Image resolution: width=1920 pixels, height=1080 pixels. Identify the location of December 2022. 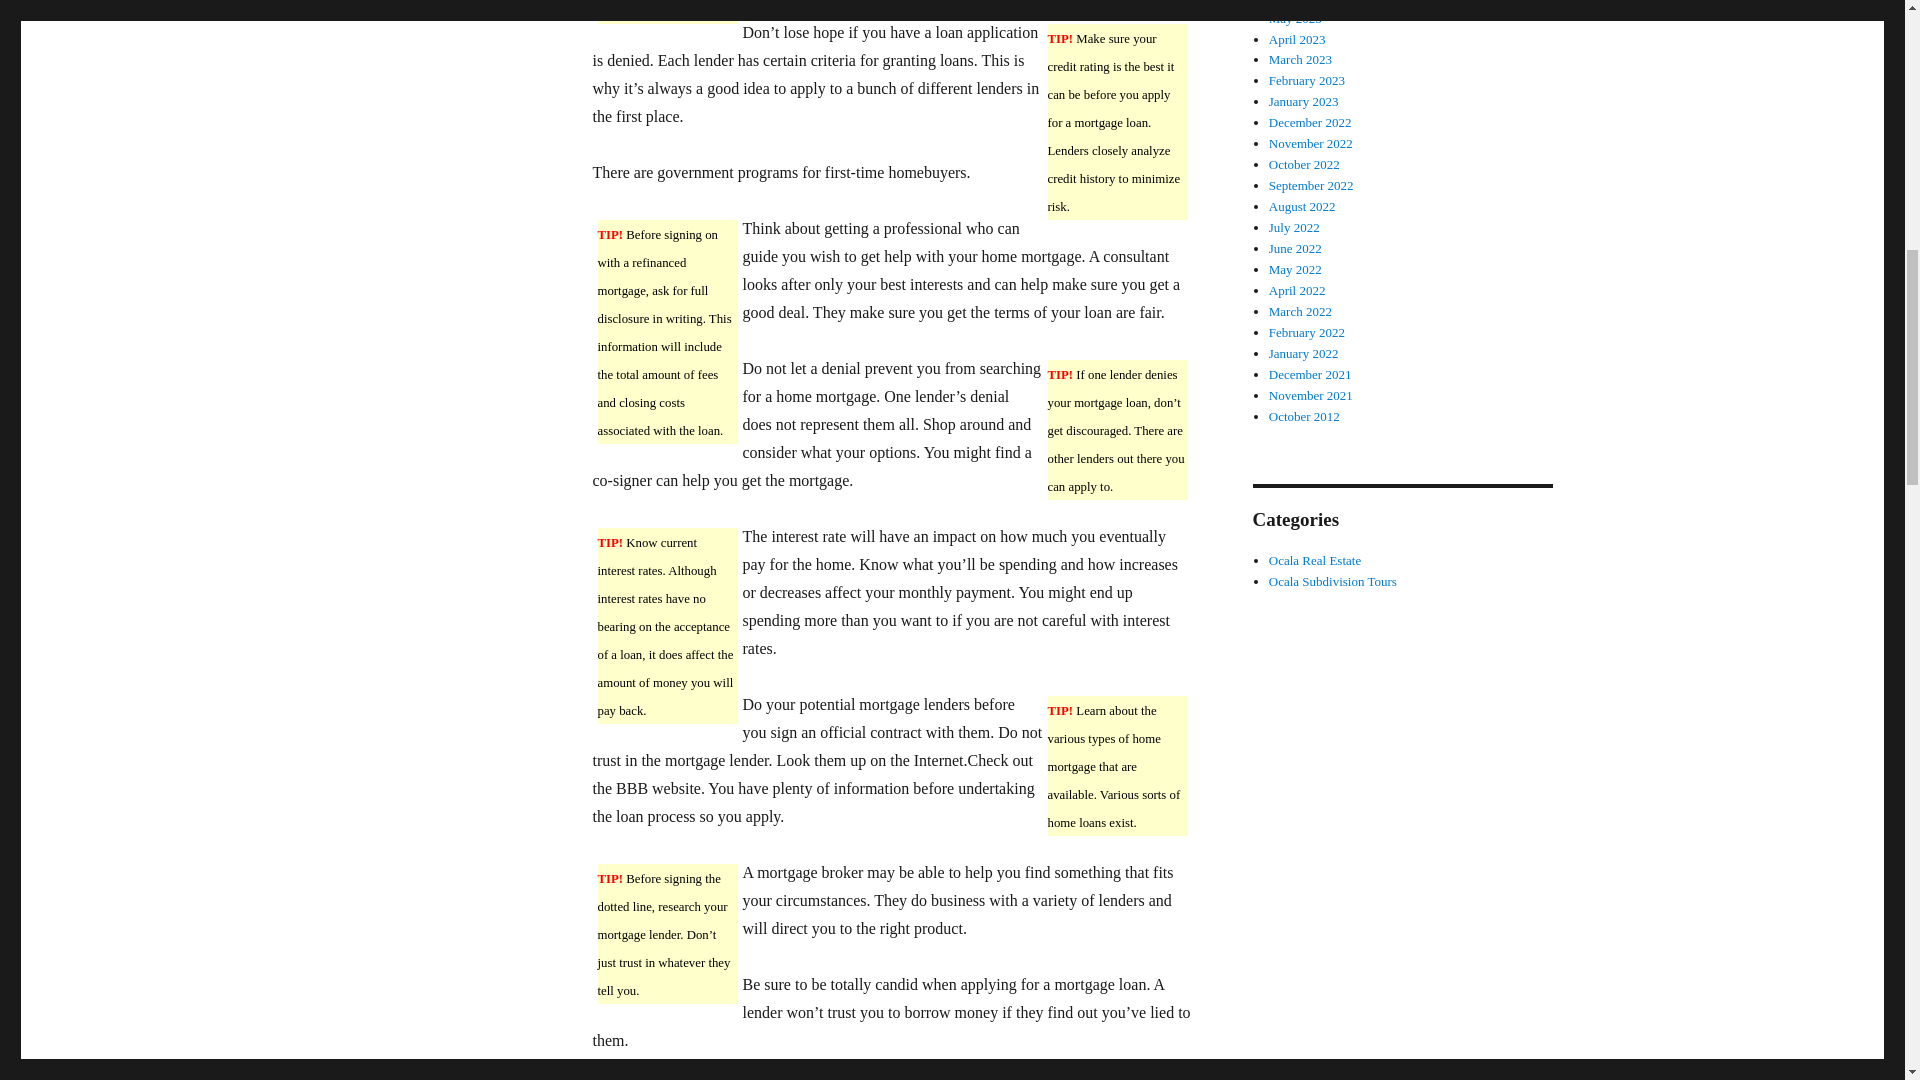
(1310, 122).